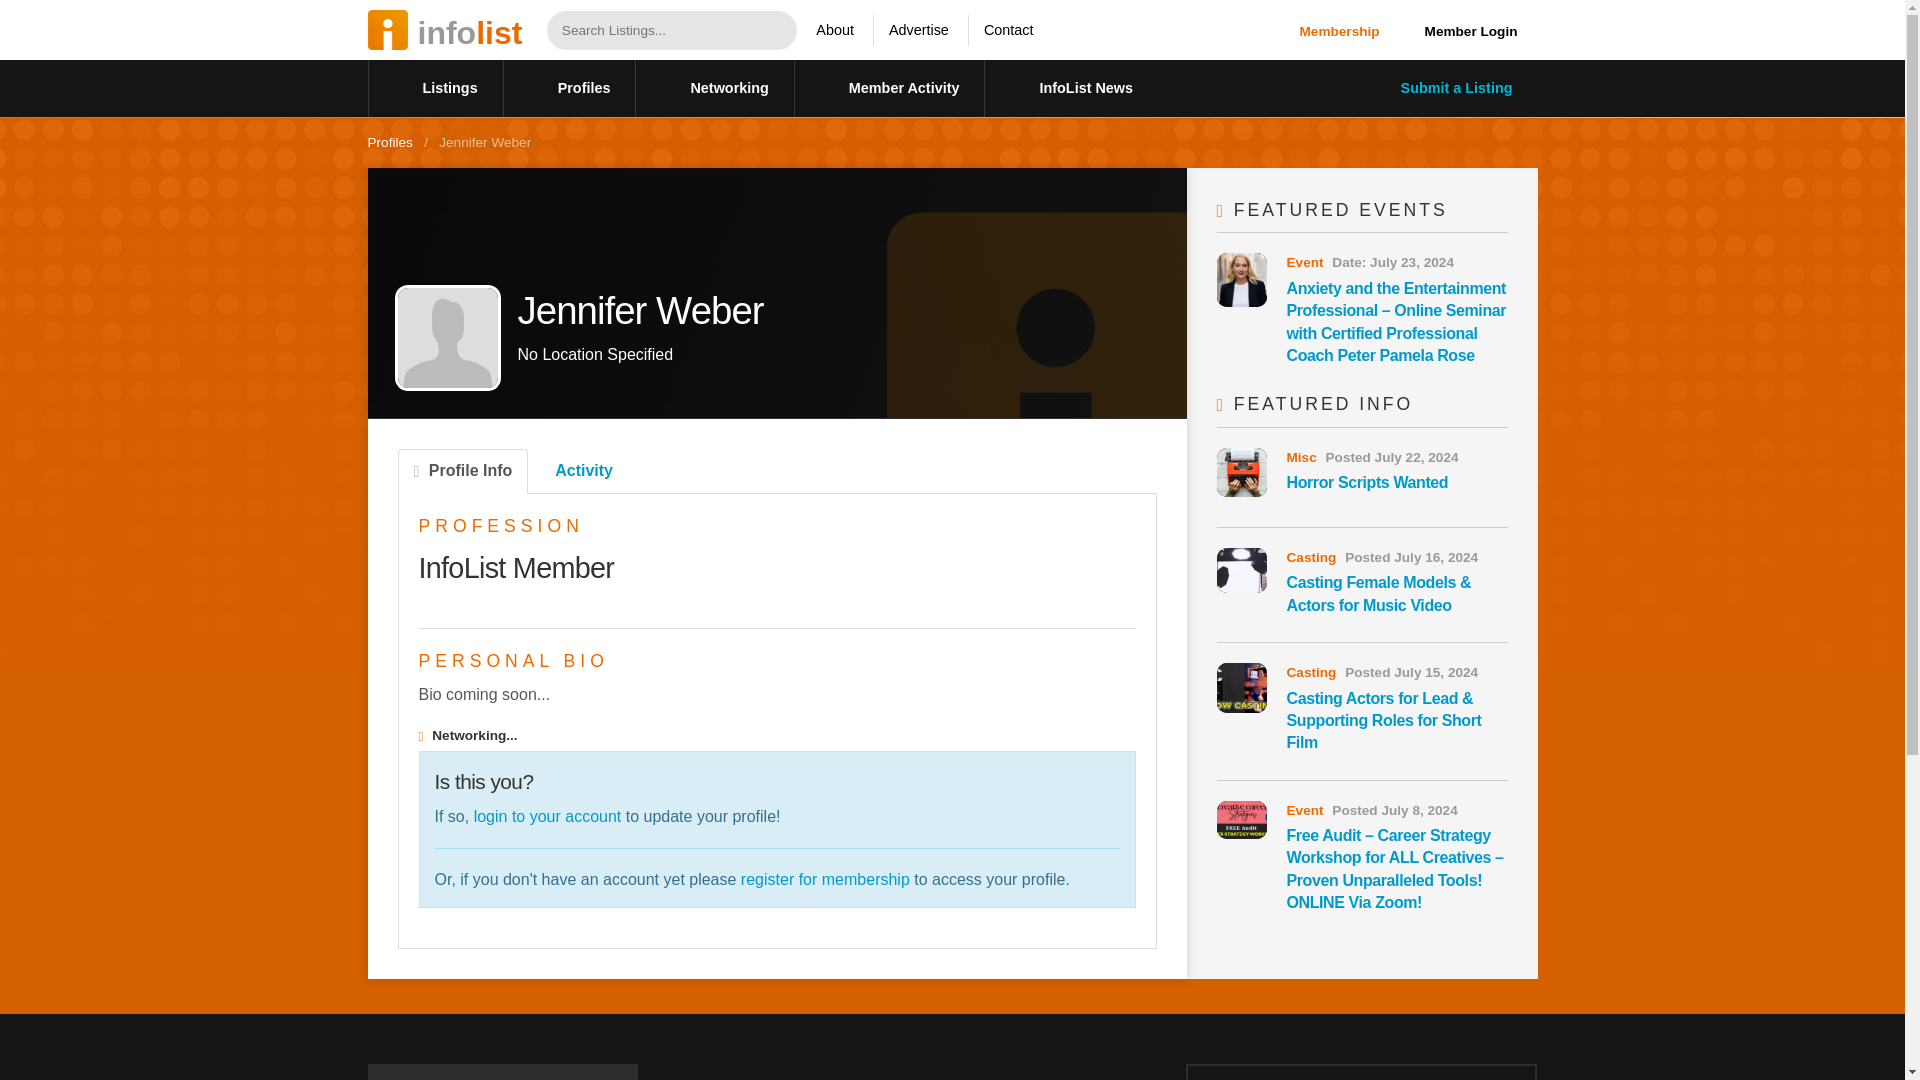 The width and height of the screenshot is (1920, 1080). I want to click on Horror Scripts Wanted, so click(1366, 482).